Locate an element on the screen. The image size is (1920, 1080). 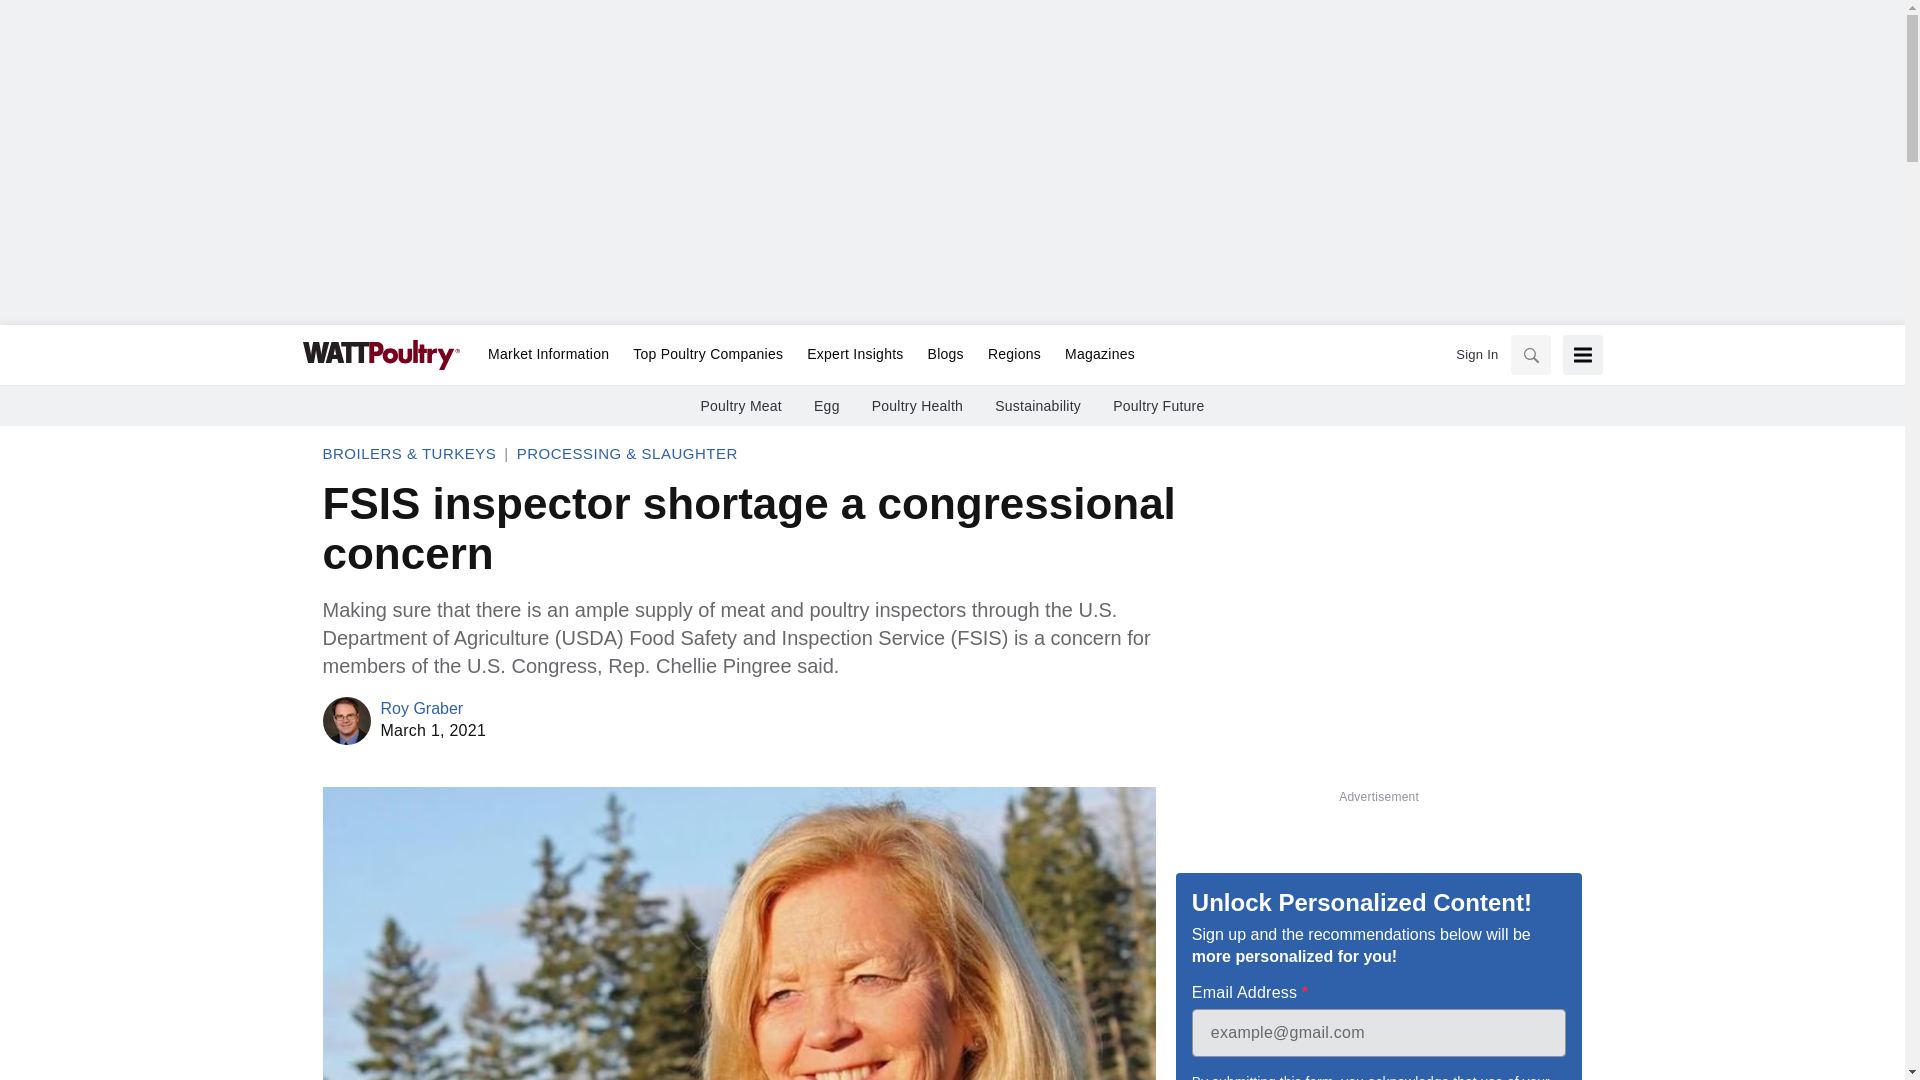
Magazines is located at coordinates (1093, 355).